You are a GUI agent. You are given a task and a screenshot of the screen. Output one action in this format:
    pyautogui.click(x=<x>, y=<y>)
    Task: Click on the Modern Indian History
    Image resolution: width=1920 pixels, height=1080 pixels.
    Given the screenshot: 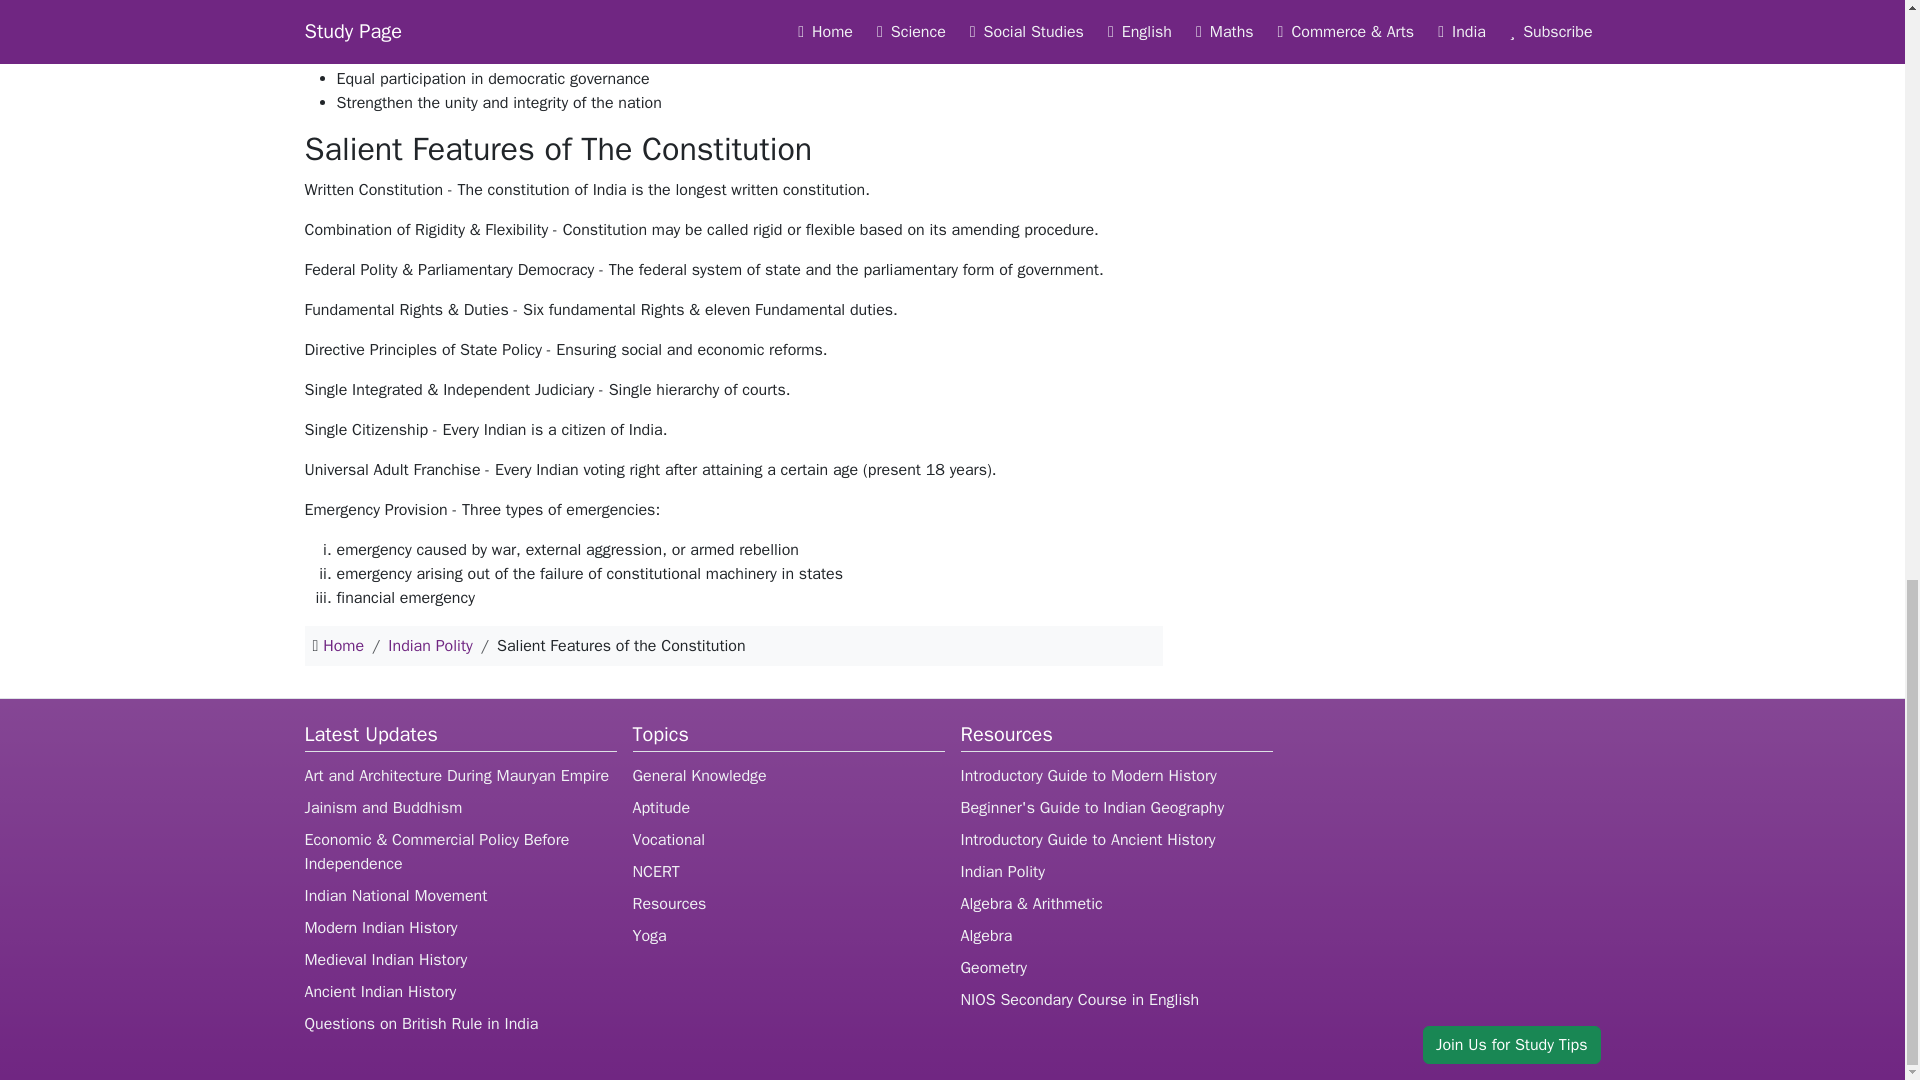 What is the action you would take?
    pyautogui.click(x=380, y=928)
    